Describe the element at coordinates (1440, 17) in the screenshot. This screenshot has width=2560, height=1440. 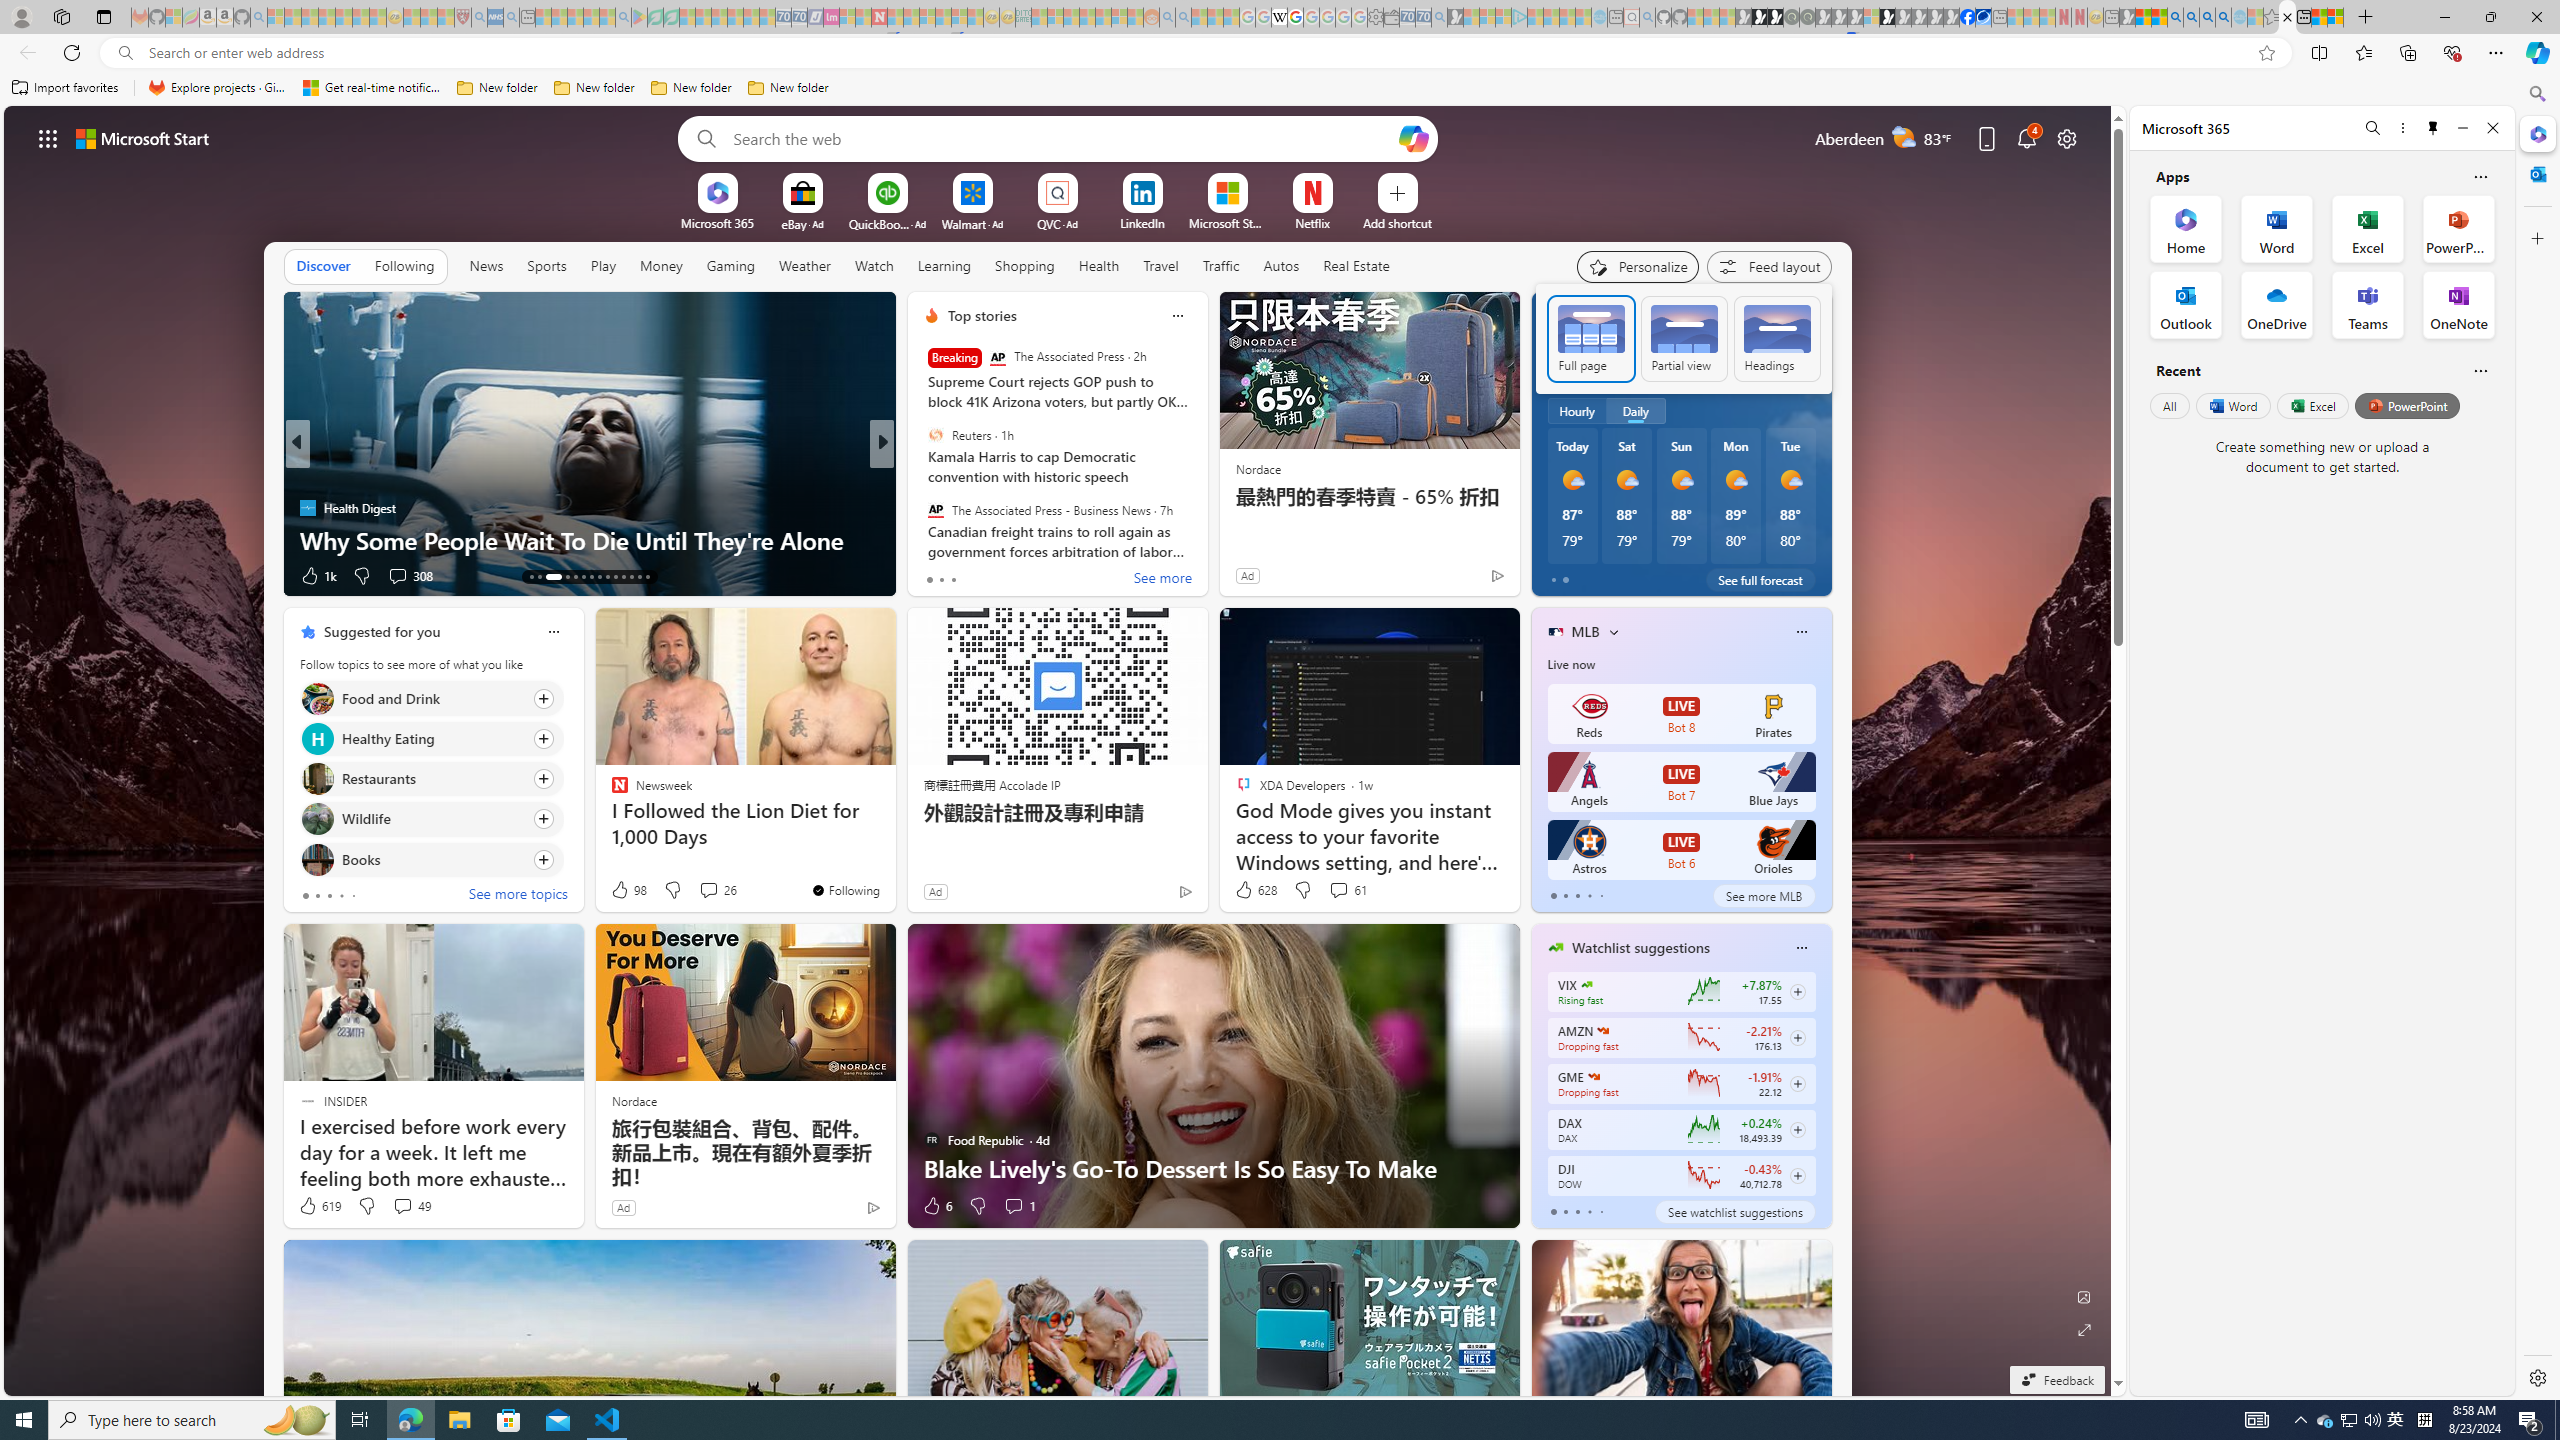
I see `Bing Real Estate - Home sales and rental listings - Sleeping` at that location.